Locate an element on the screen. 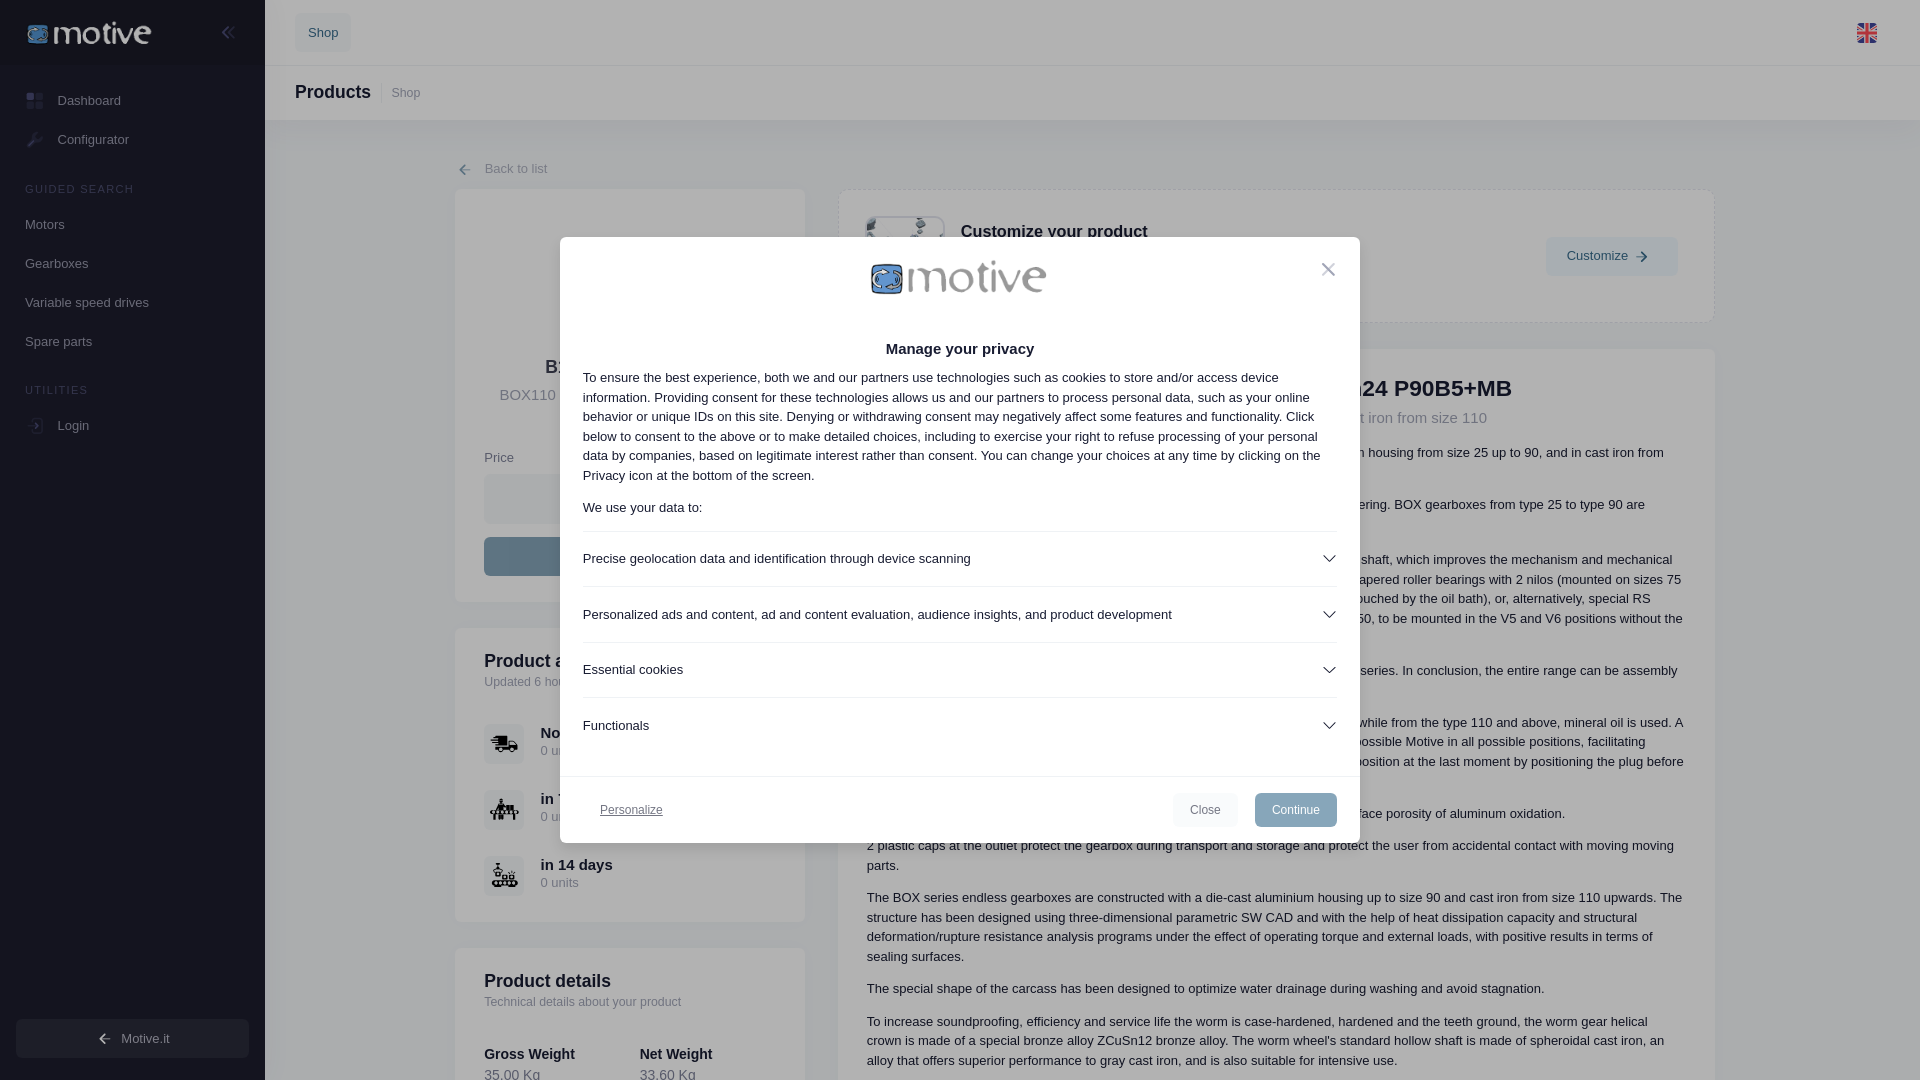 The width and height of the screenshot is (1920, 1080). Configurator is located at coordinates (132, 138).